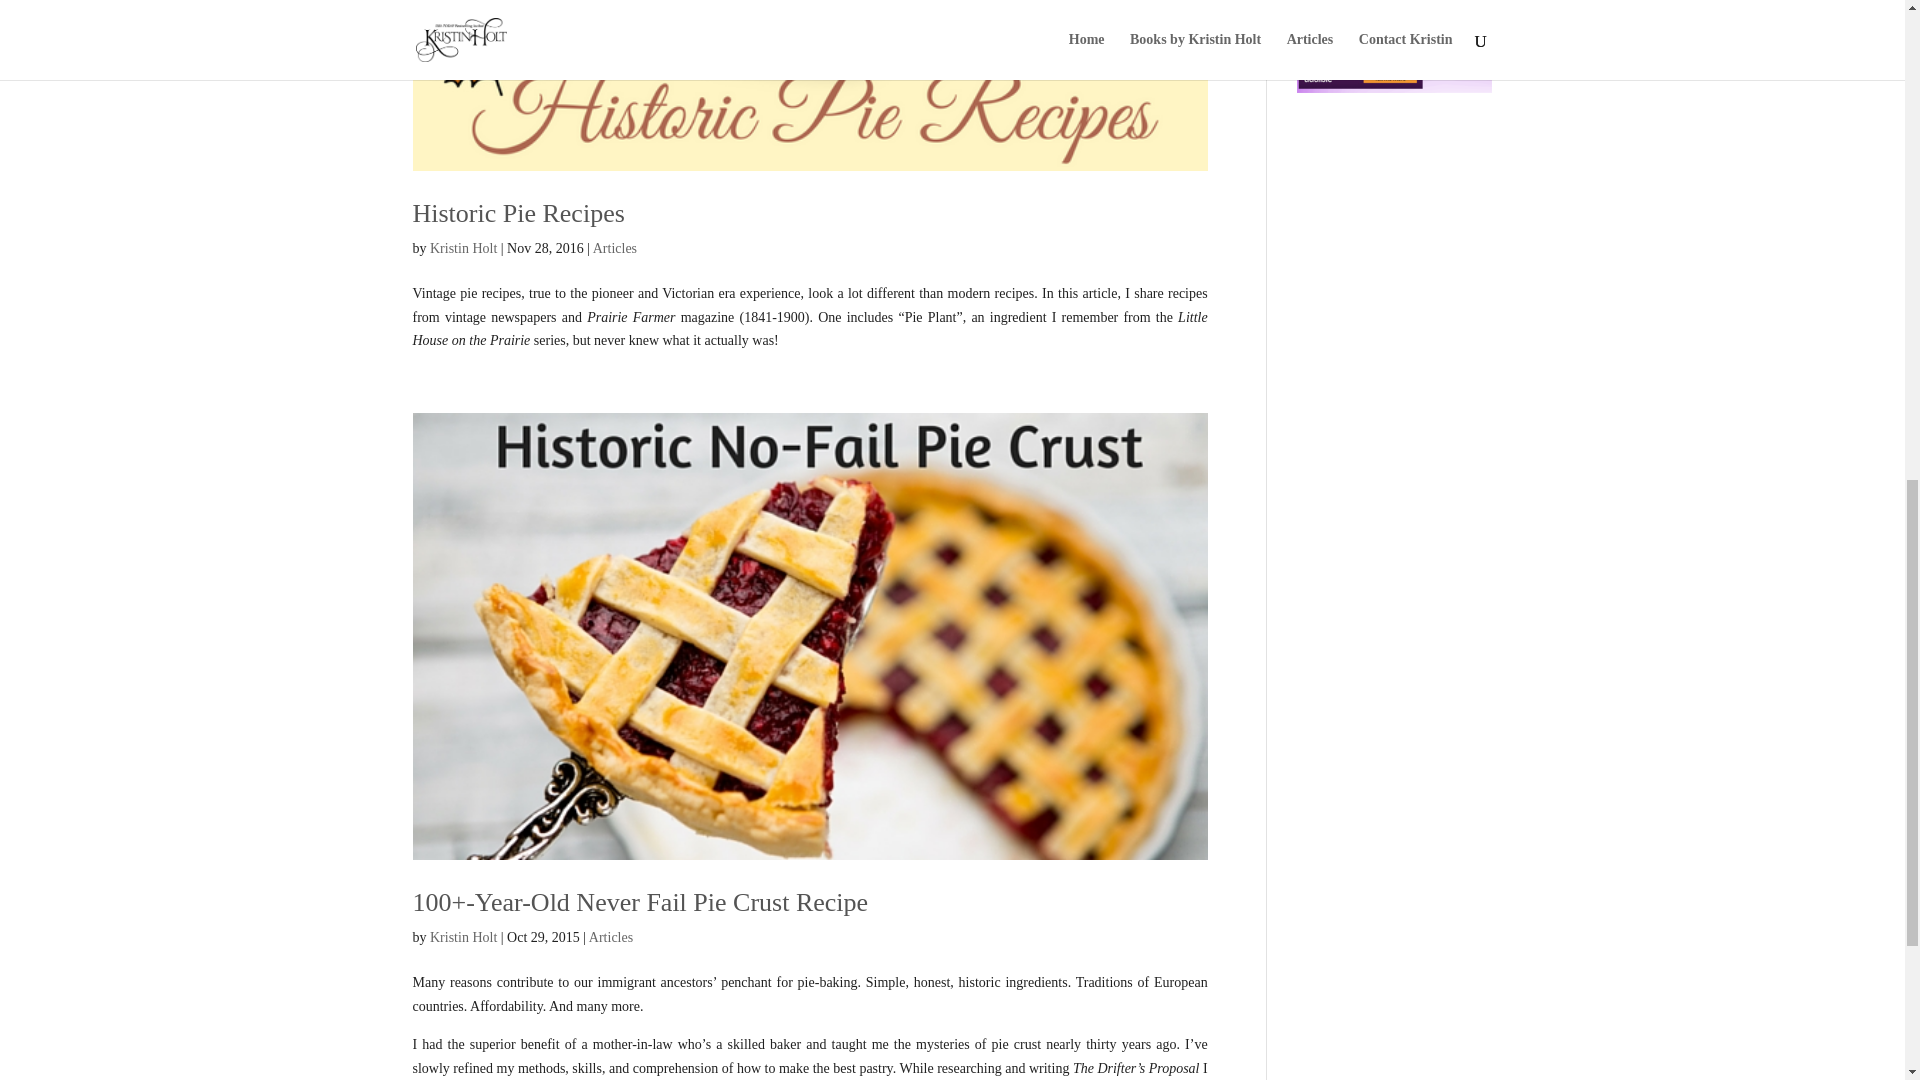  Describe the element at coordinates (464, 937) in the screenshot. I see `Kristin Holt` at that location.